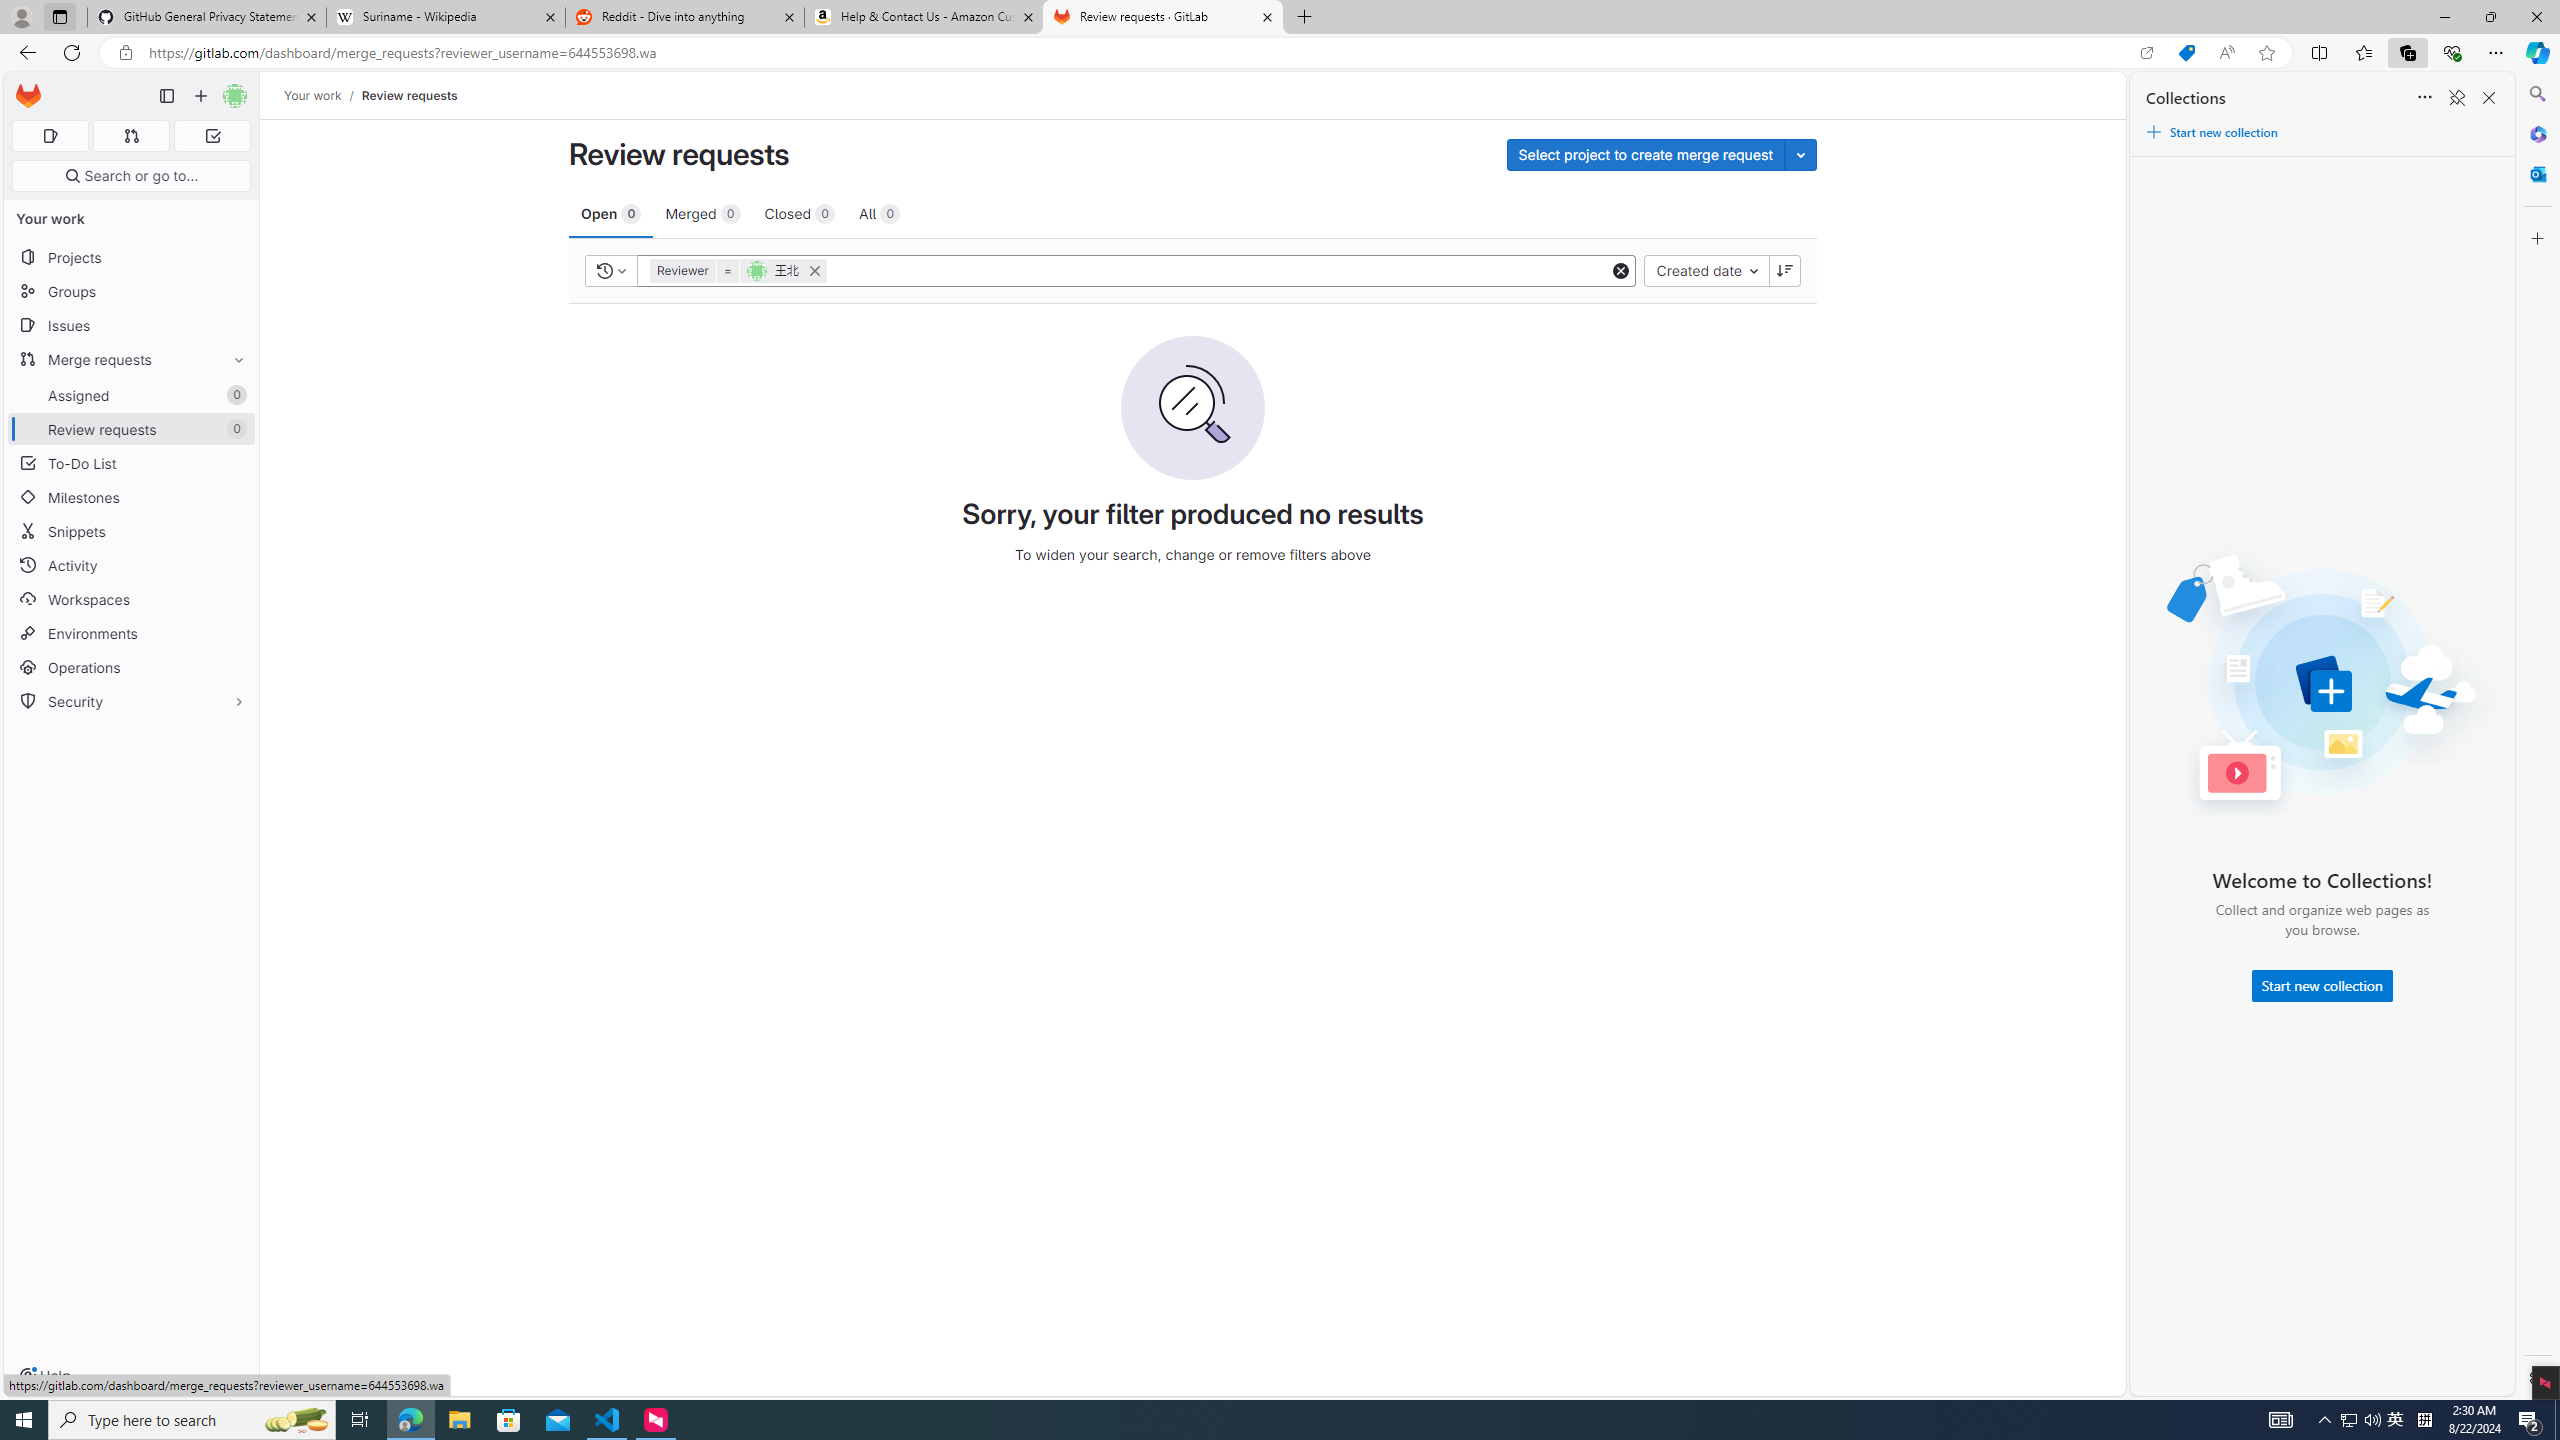 Image resolution: width=2560 pixels, height=1440 pixels. I want to click on Review requests 0, so click(132, 430).